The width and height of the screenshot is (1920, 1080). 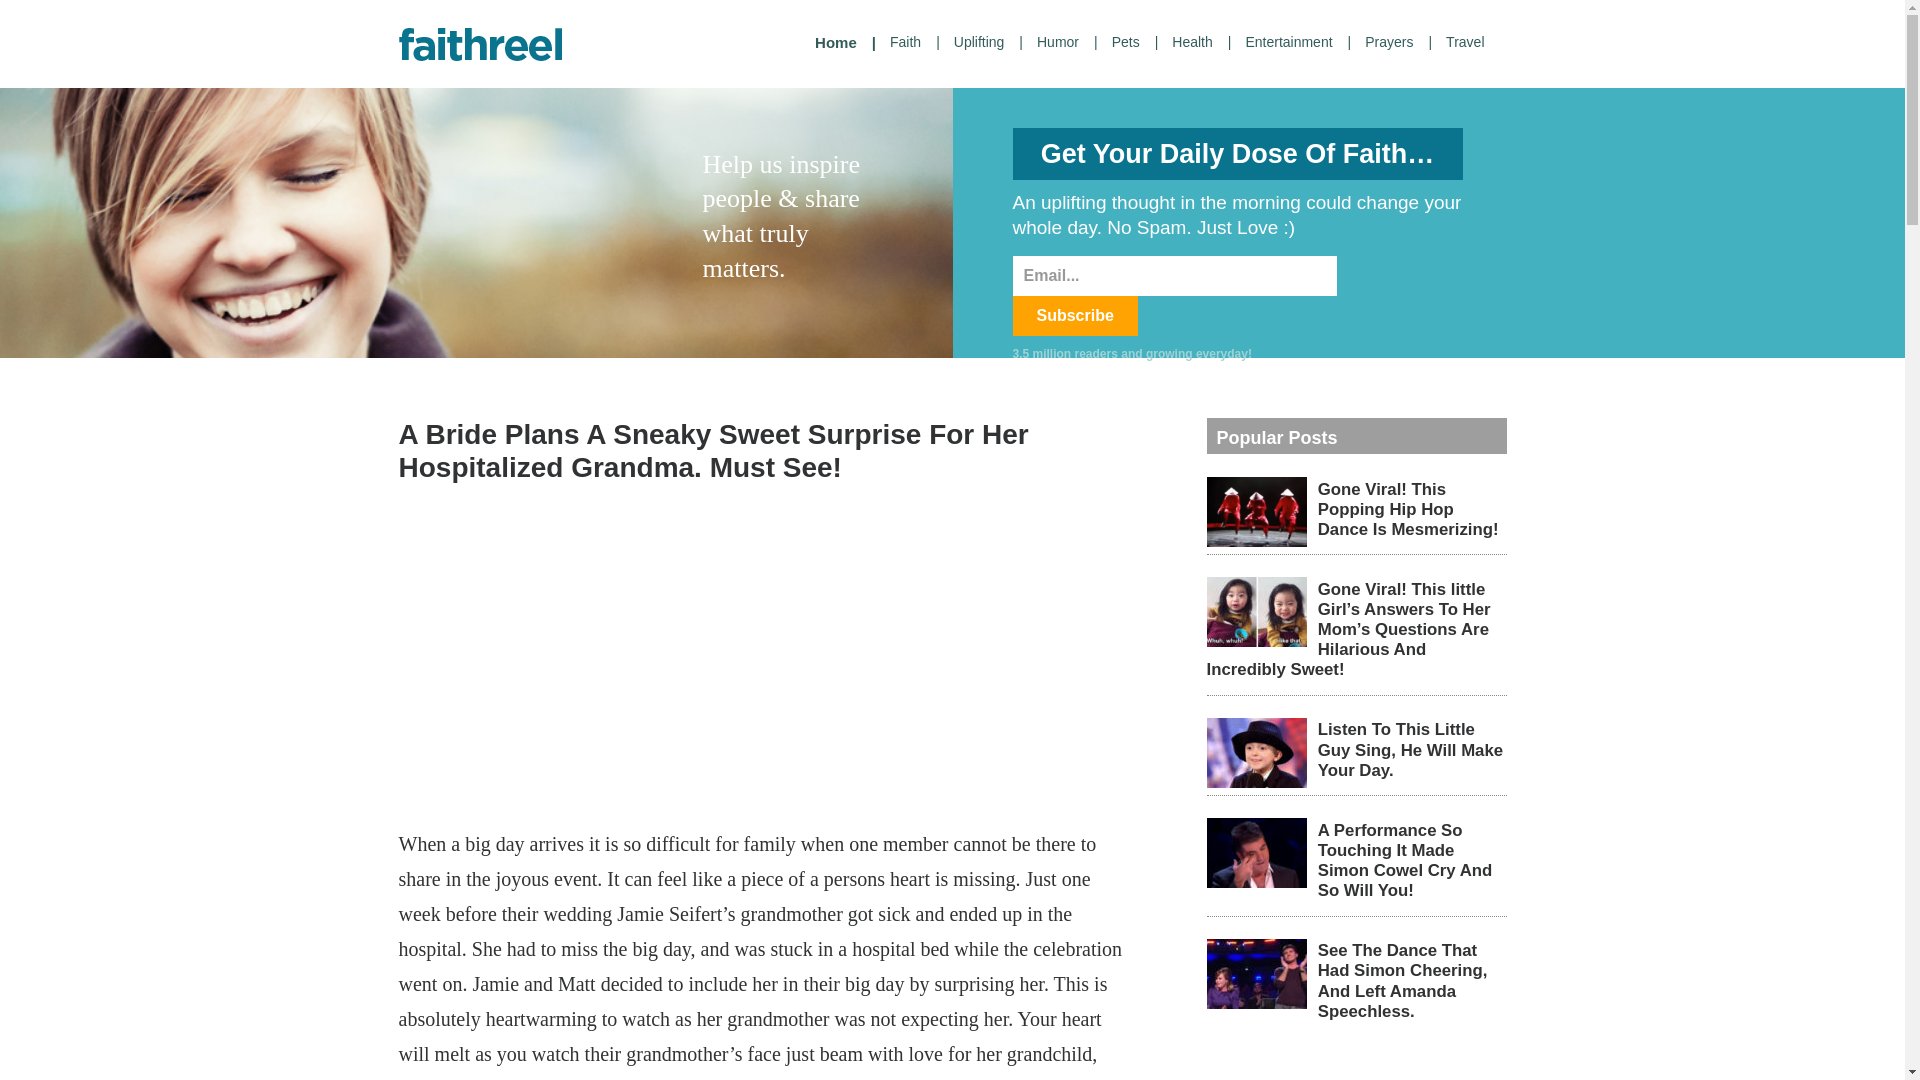 What do you see at coordinates (1135, 42) in the screenshot?
I see `Pets` at bounding box center [1135, 42].